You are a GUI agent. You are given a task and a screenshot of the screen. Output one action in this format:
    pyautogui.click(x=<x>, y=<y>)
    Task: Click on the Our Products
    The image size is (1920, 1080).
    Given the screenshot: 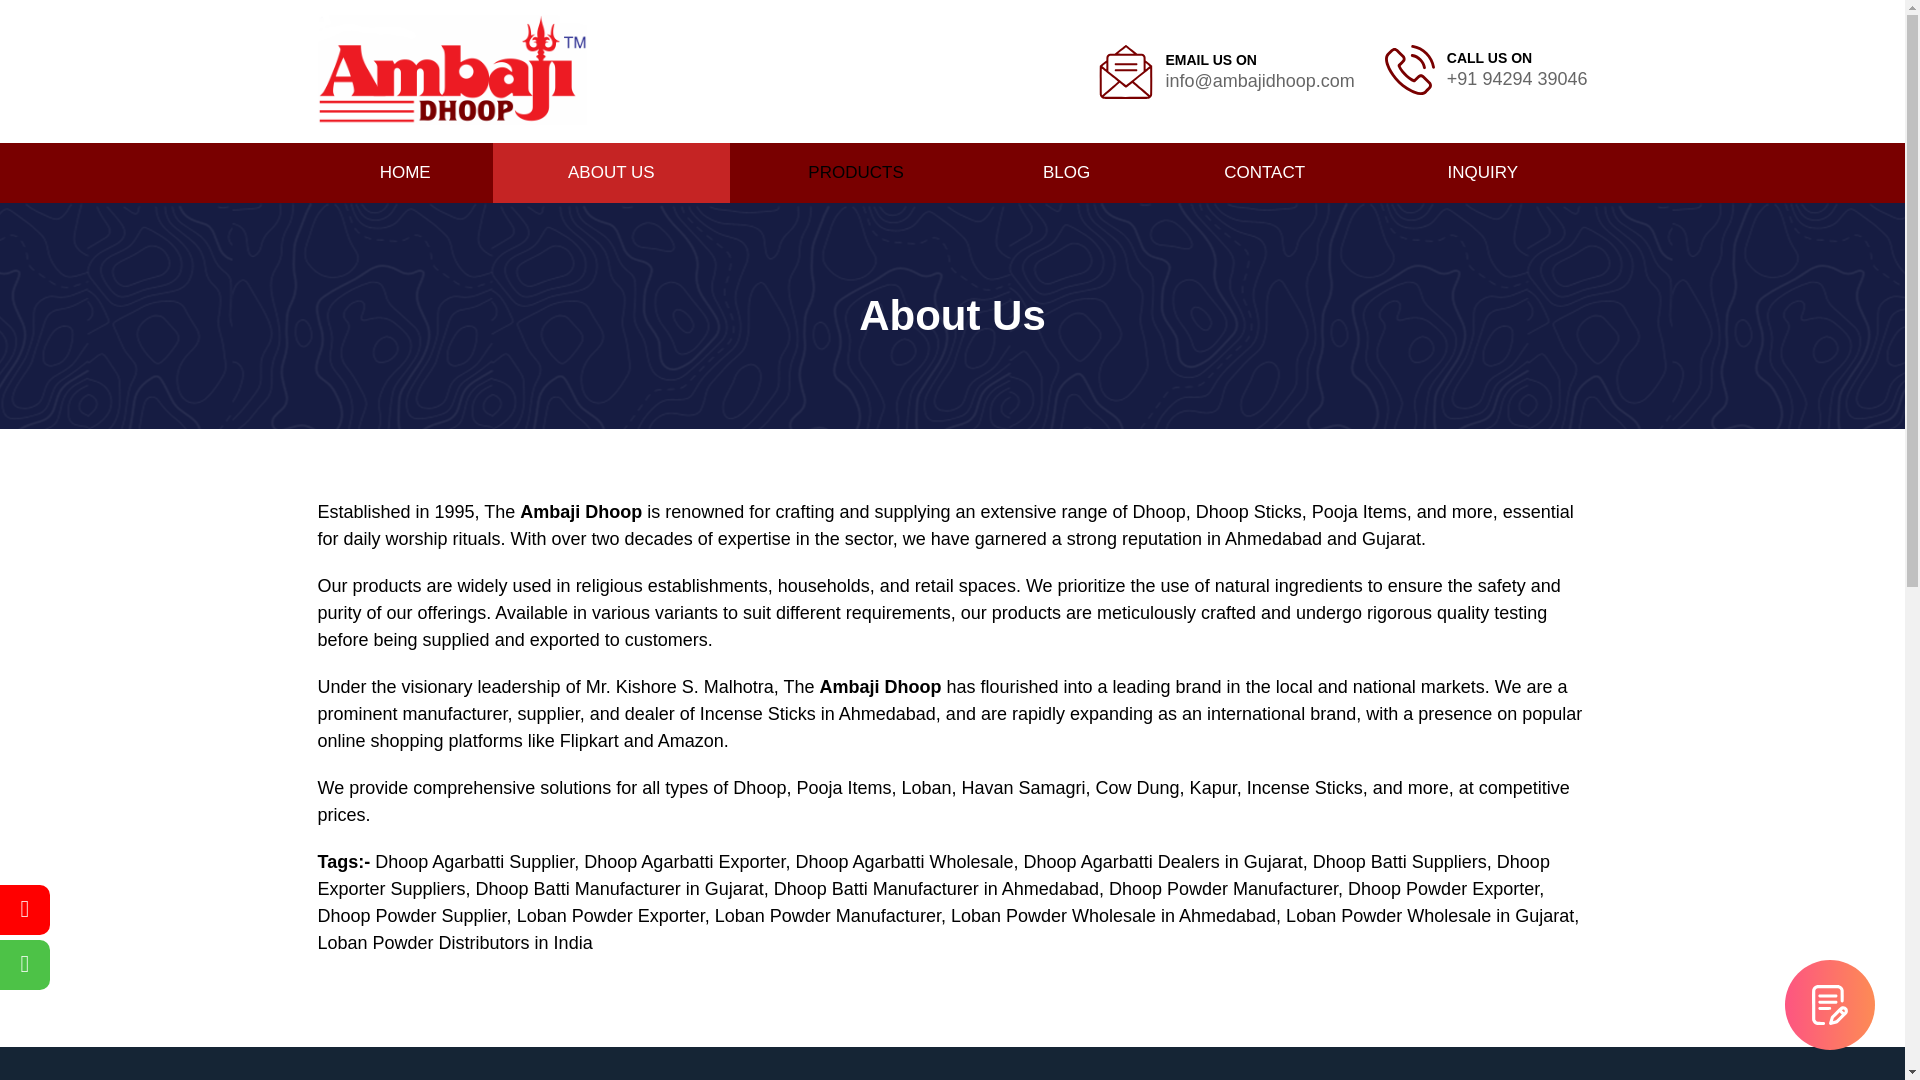 What is the action you would take?
    pyautogui.click(x=855, y=172)
    